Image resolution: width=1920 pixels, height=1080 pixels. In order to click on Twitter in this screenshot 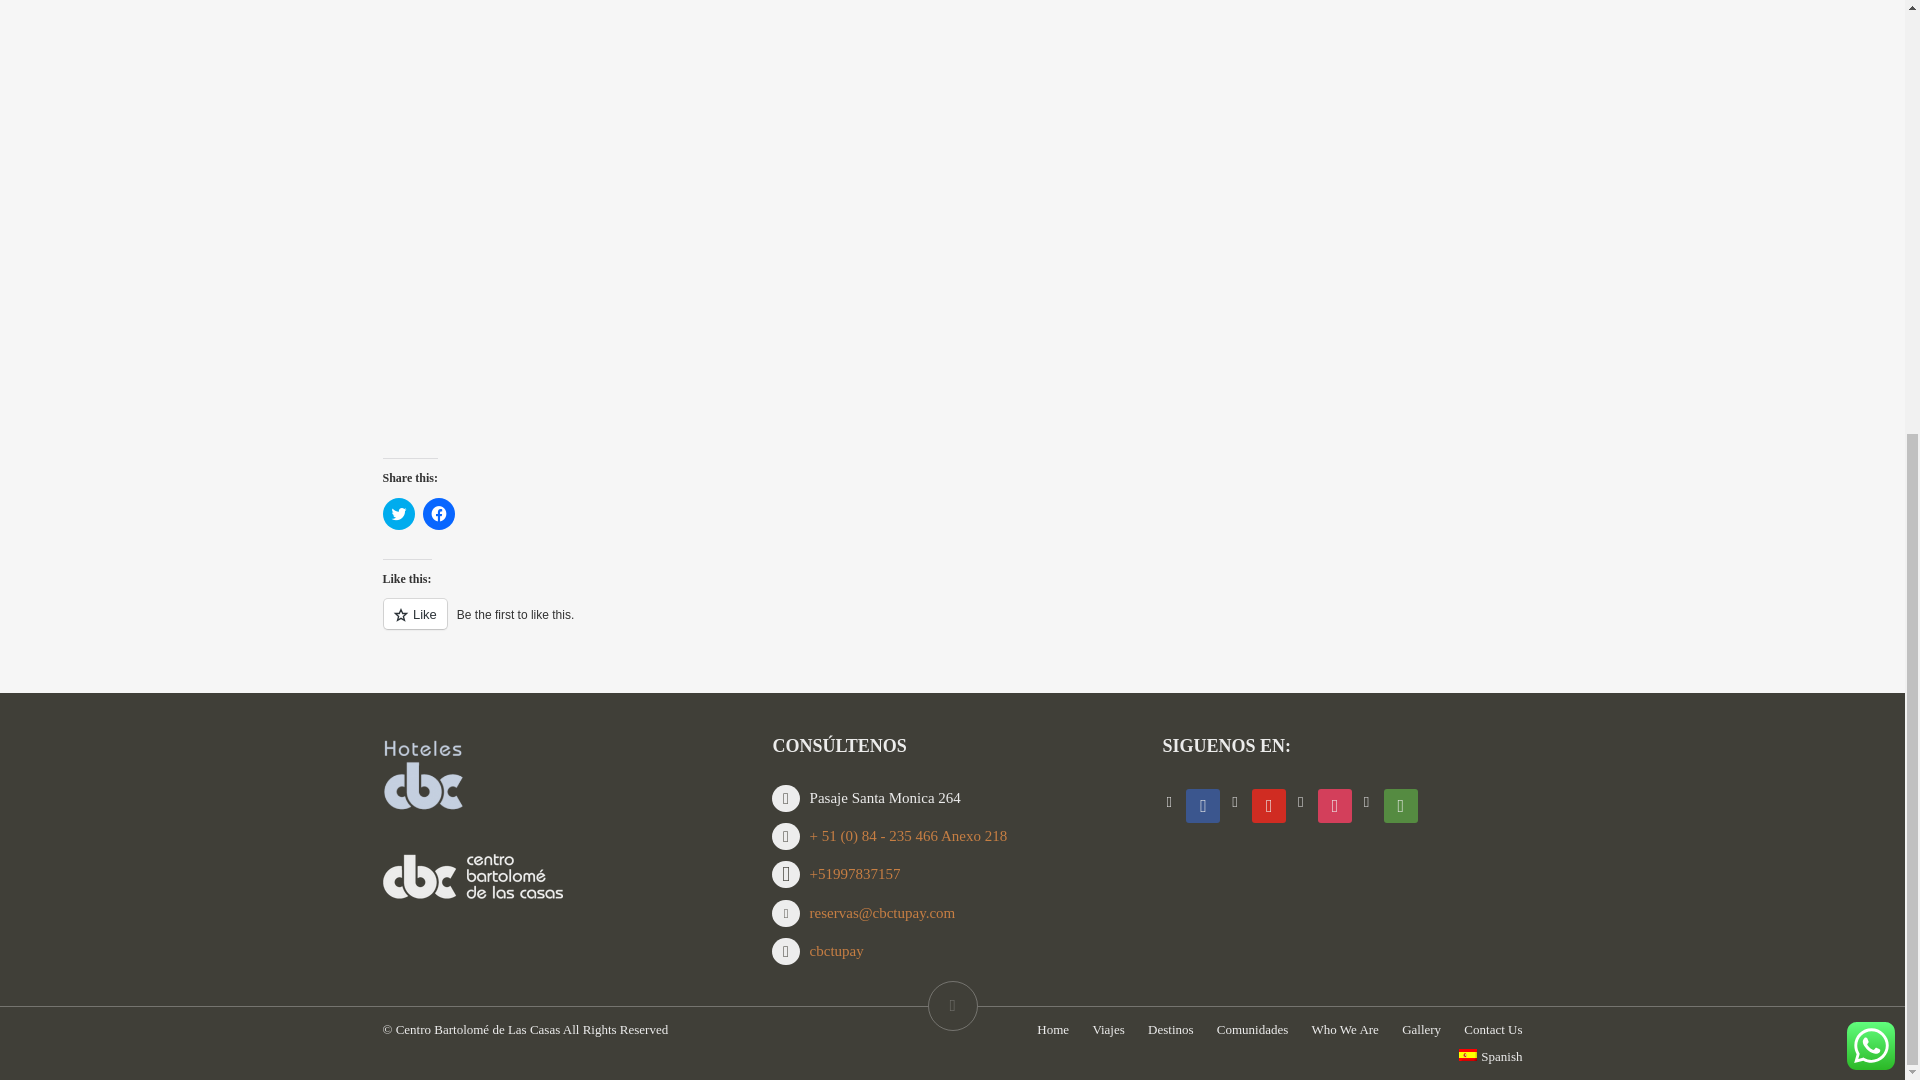, I will do `click(1268, 804)`.